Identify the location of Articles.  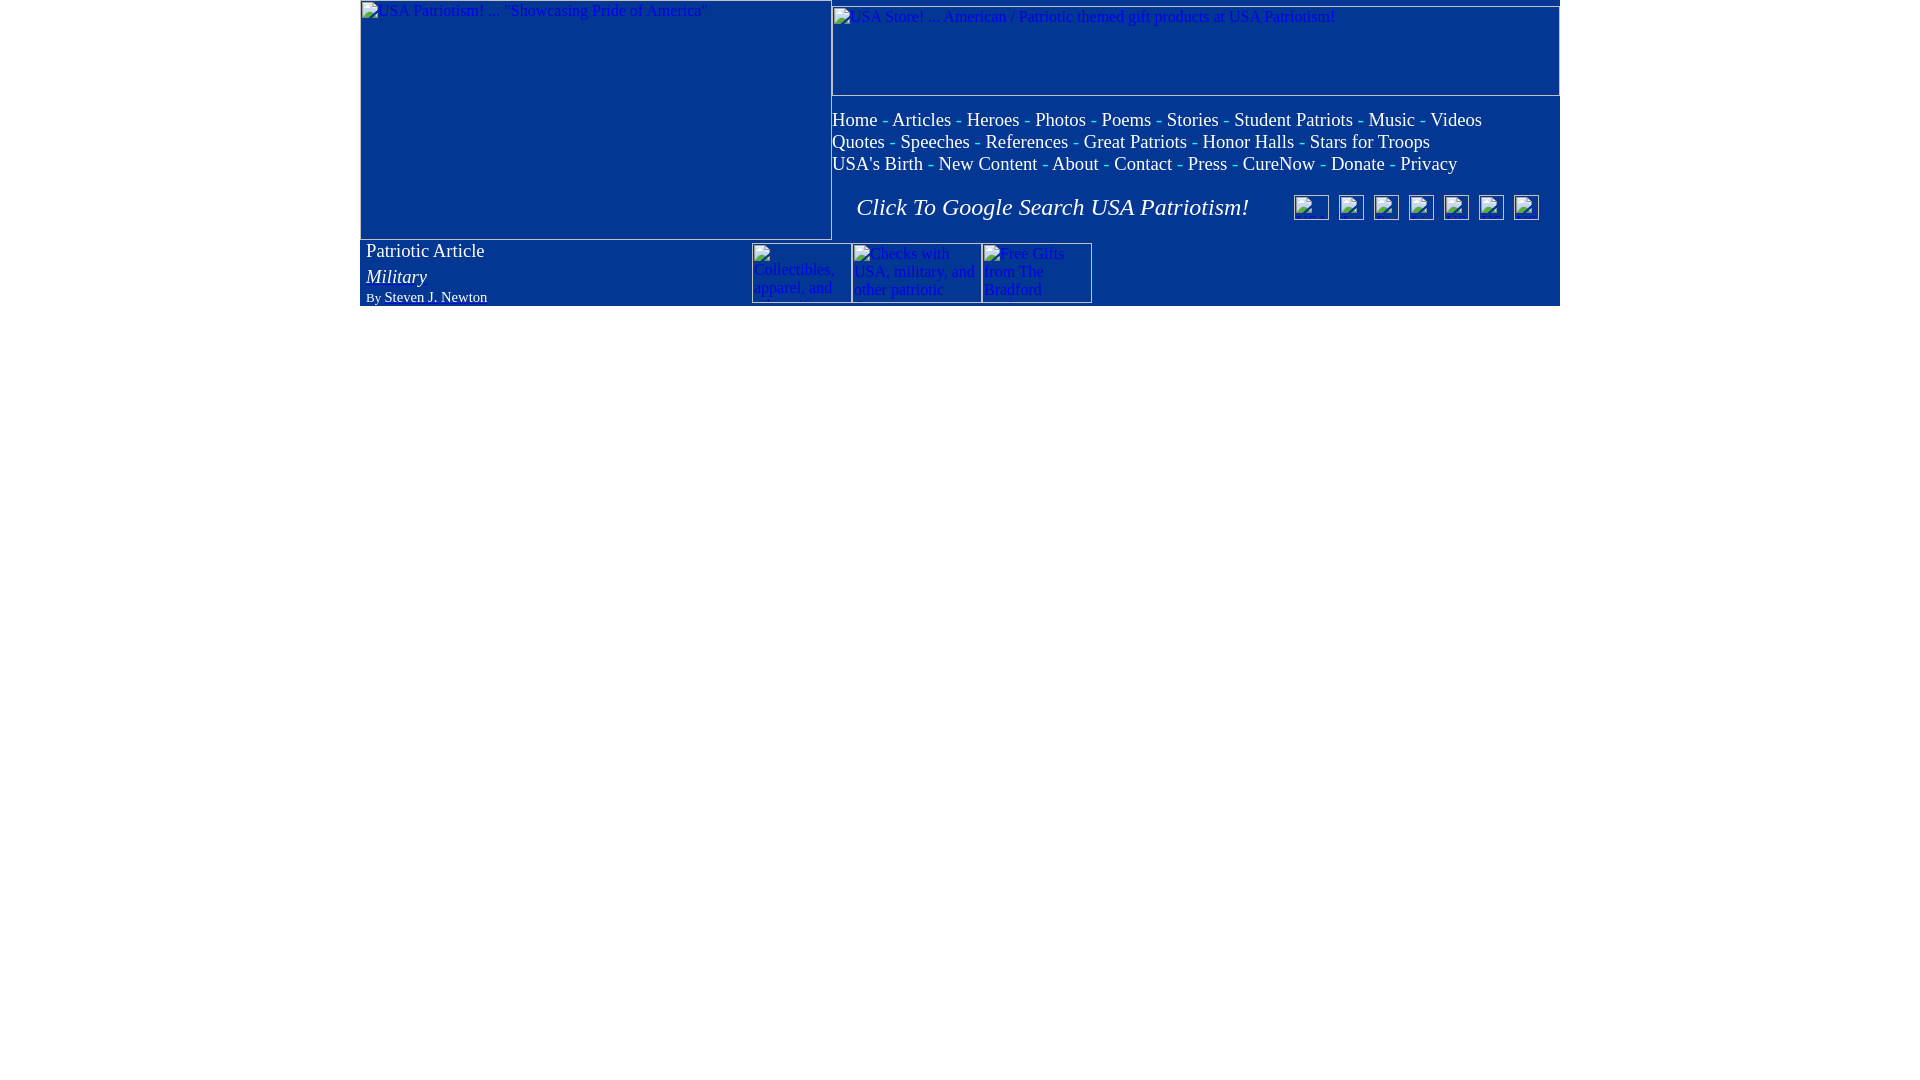
(921, 119).